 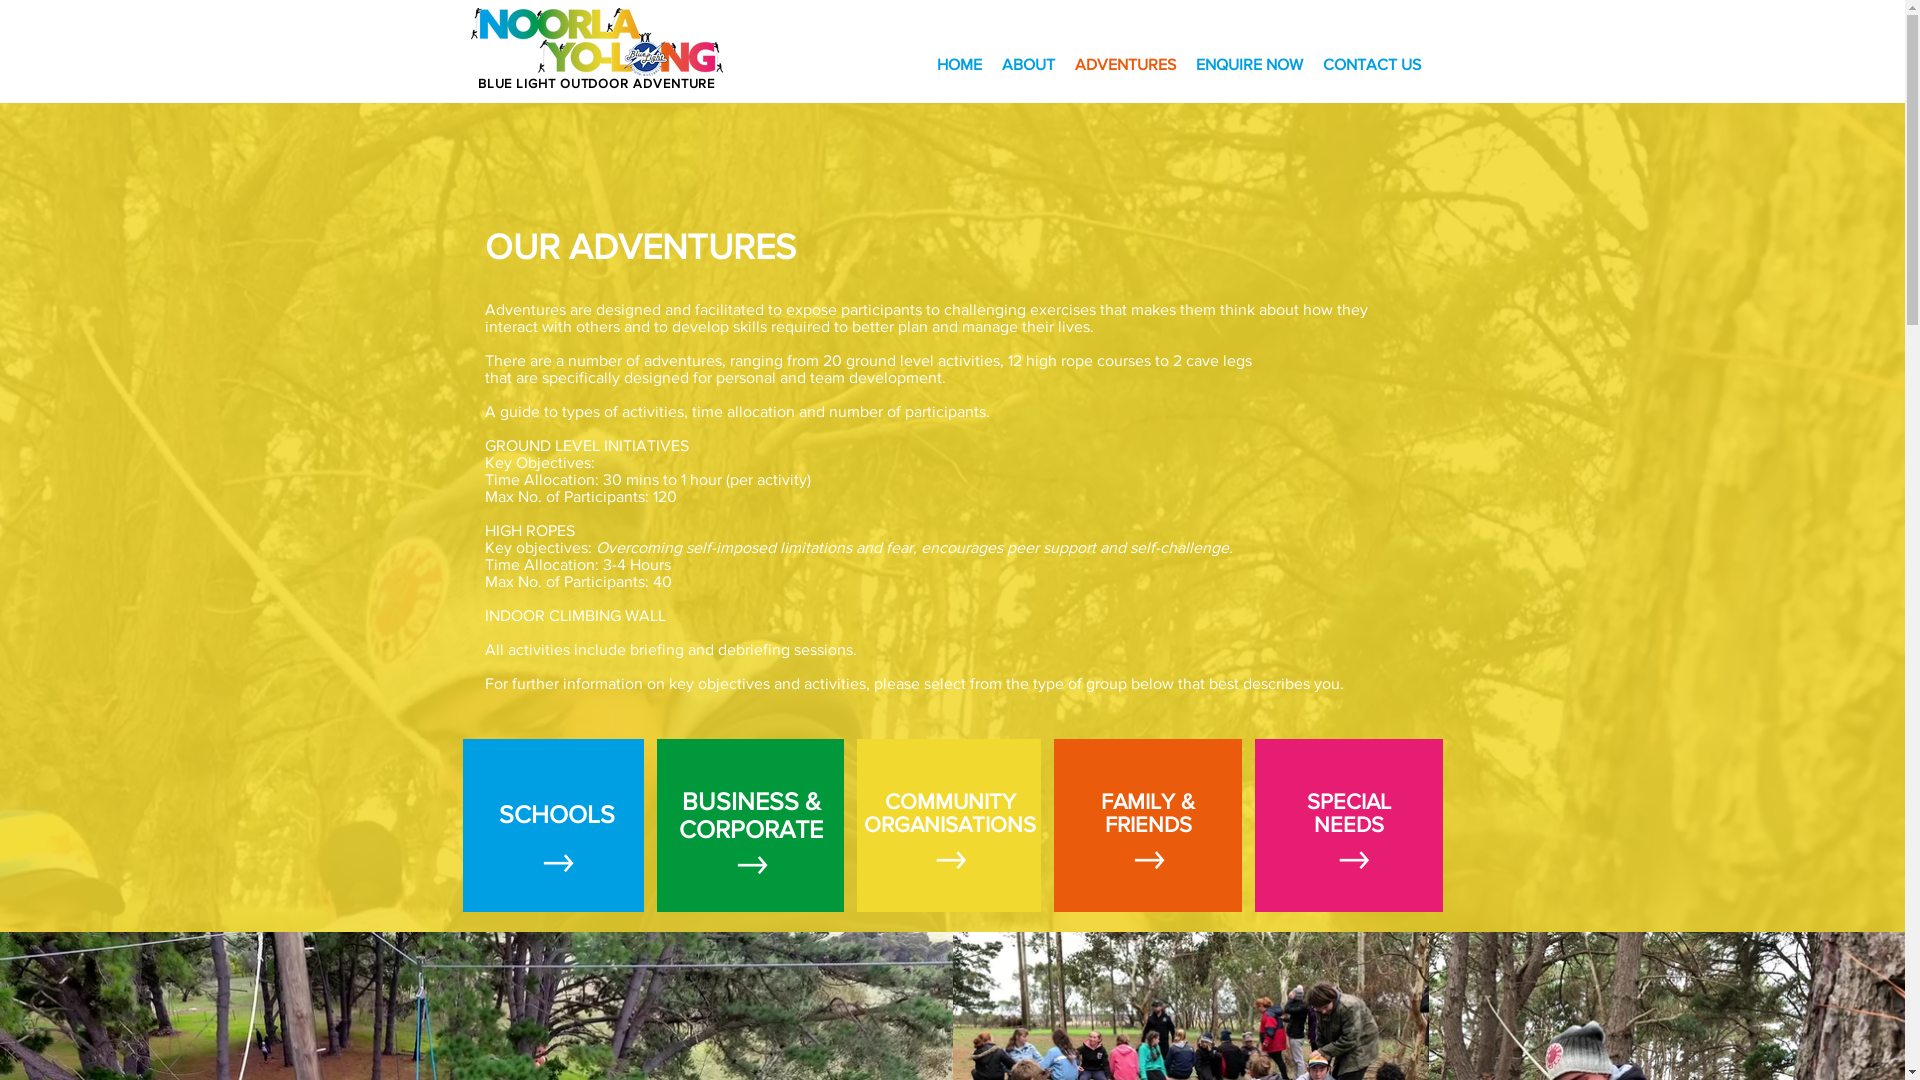 What do you see at coordinates (950, 802) in the screenshot?
I see `COMMUNITY` at bounding box center [950, 802].